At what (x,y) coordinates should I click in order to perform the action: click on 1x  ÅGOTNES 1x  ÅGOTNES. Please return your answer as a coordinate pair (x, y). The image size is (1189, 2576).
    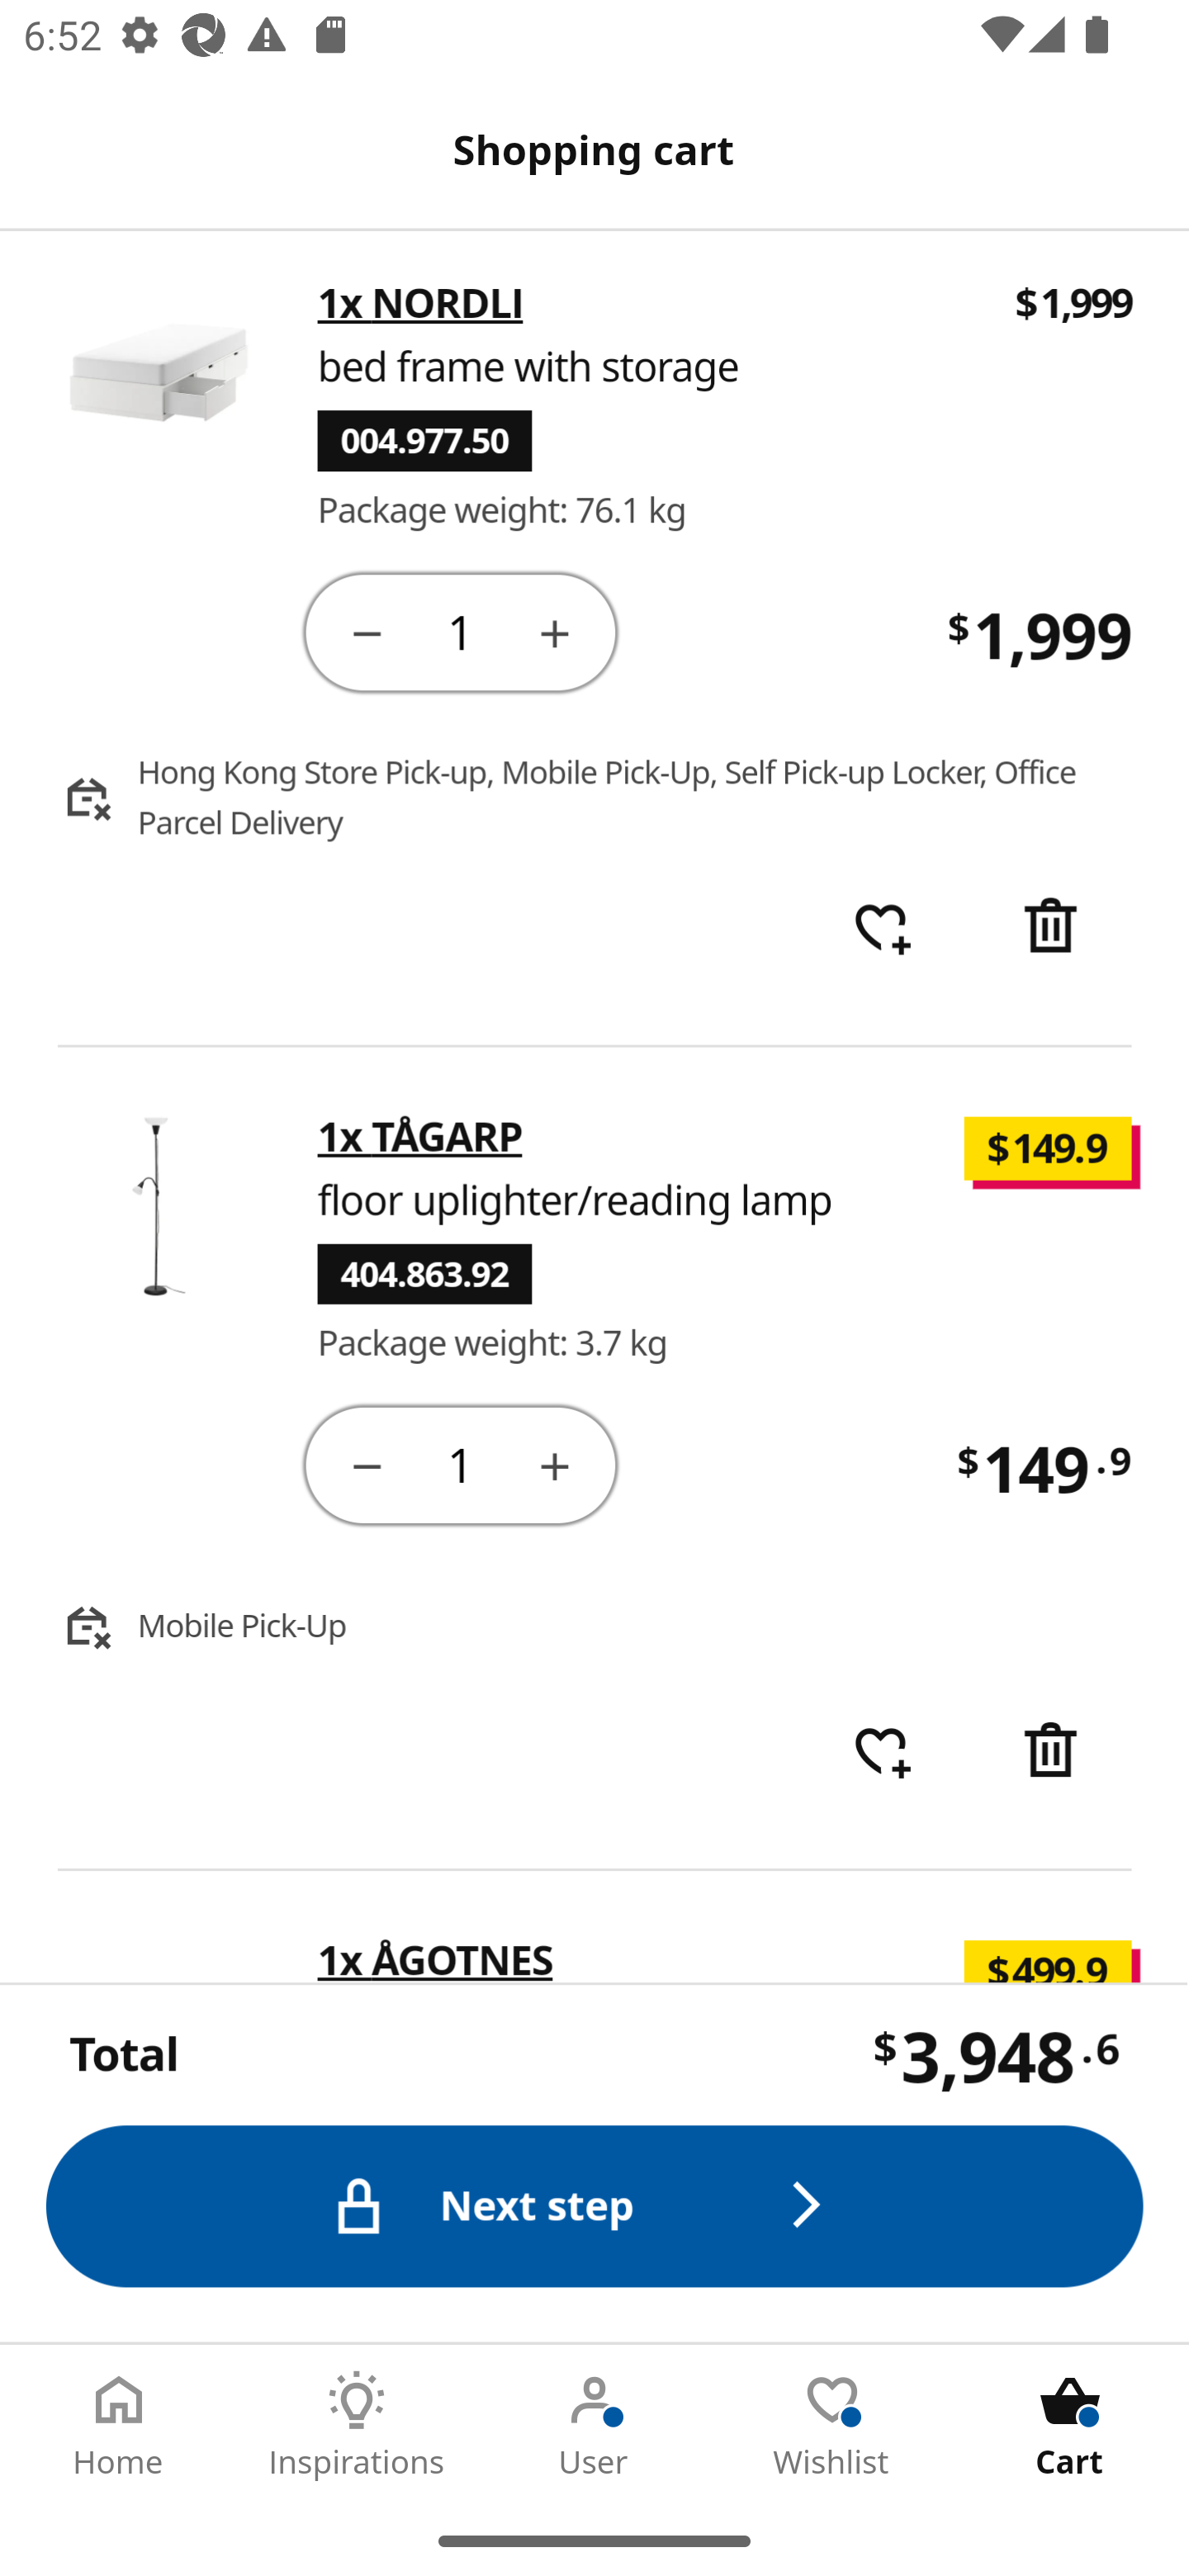
    Looking at the image, I should click on (436, 1963).